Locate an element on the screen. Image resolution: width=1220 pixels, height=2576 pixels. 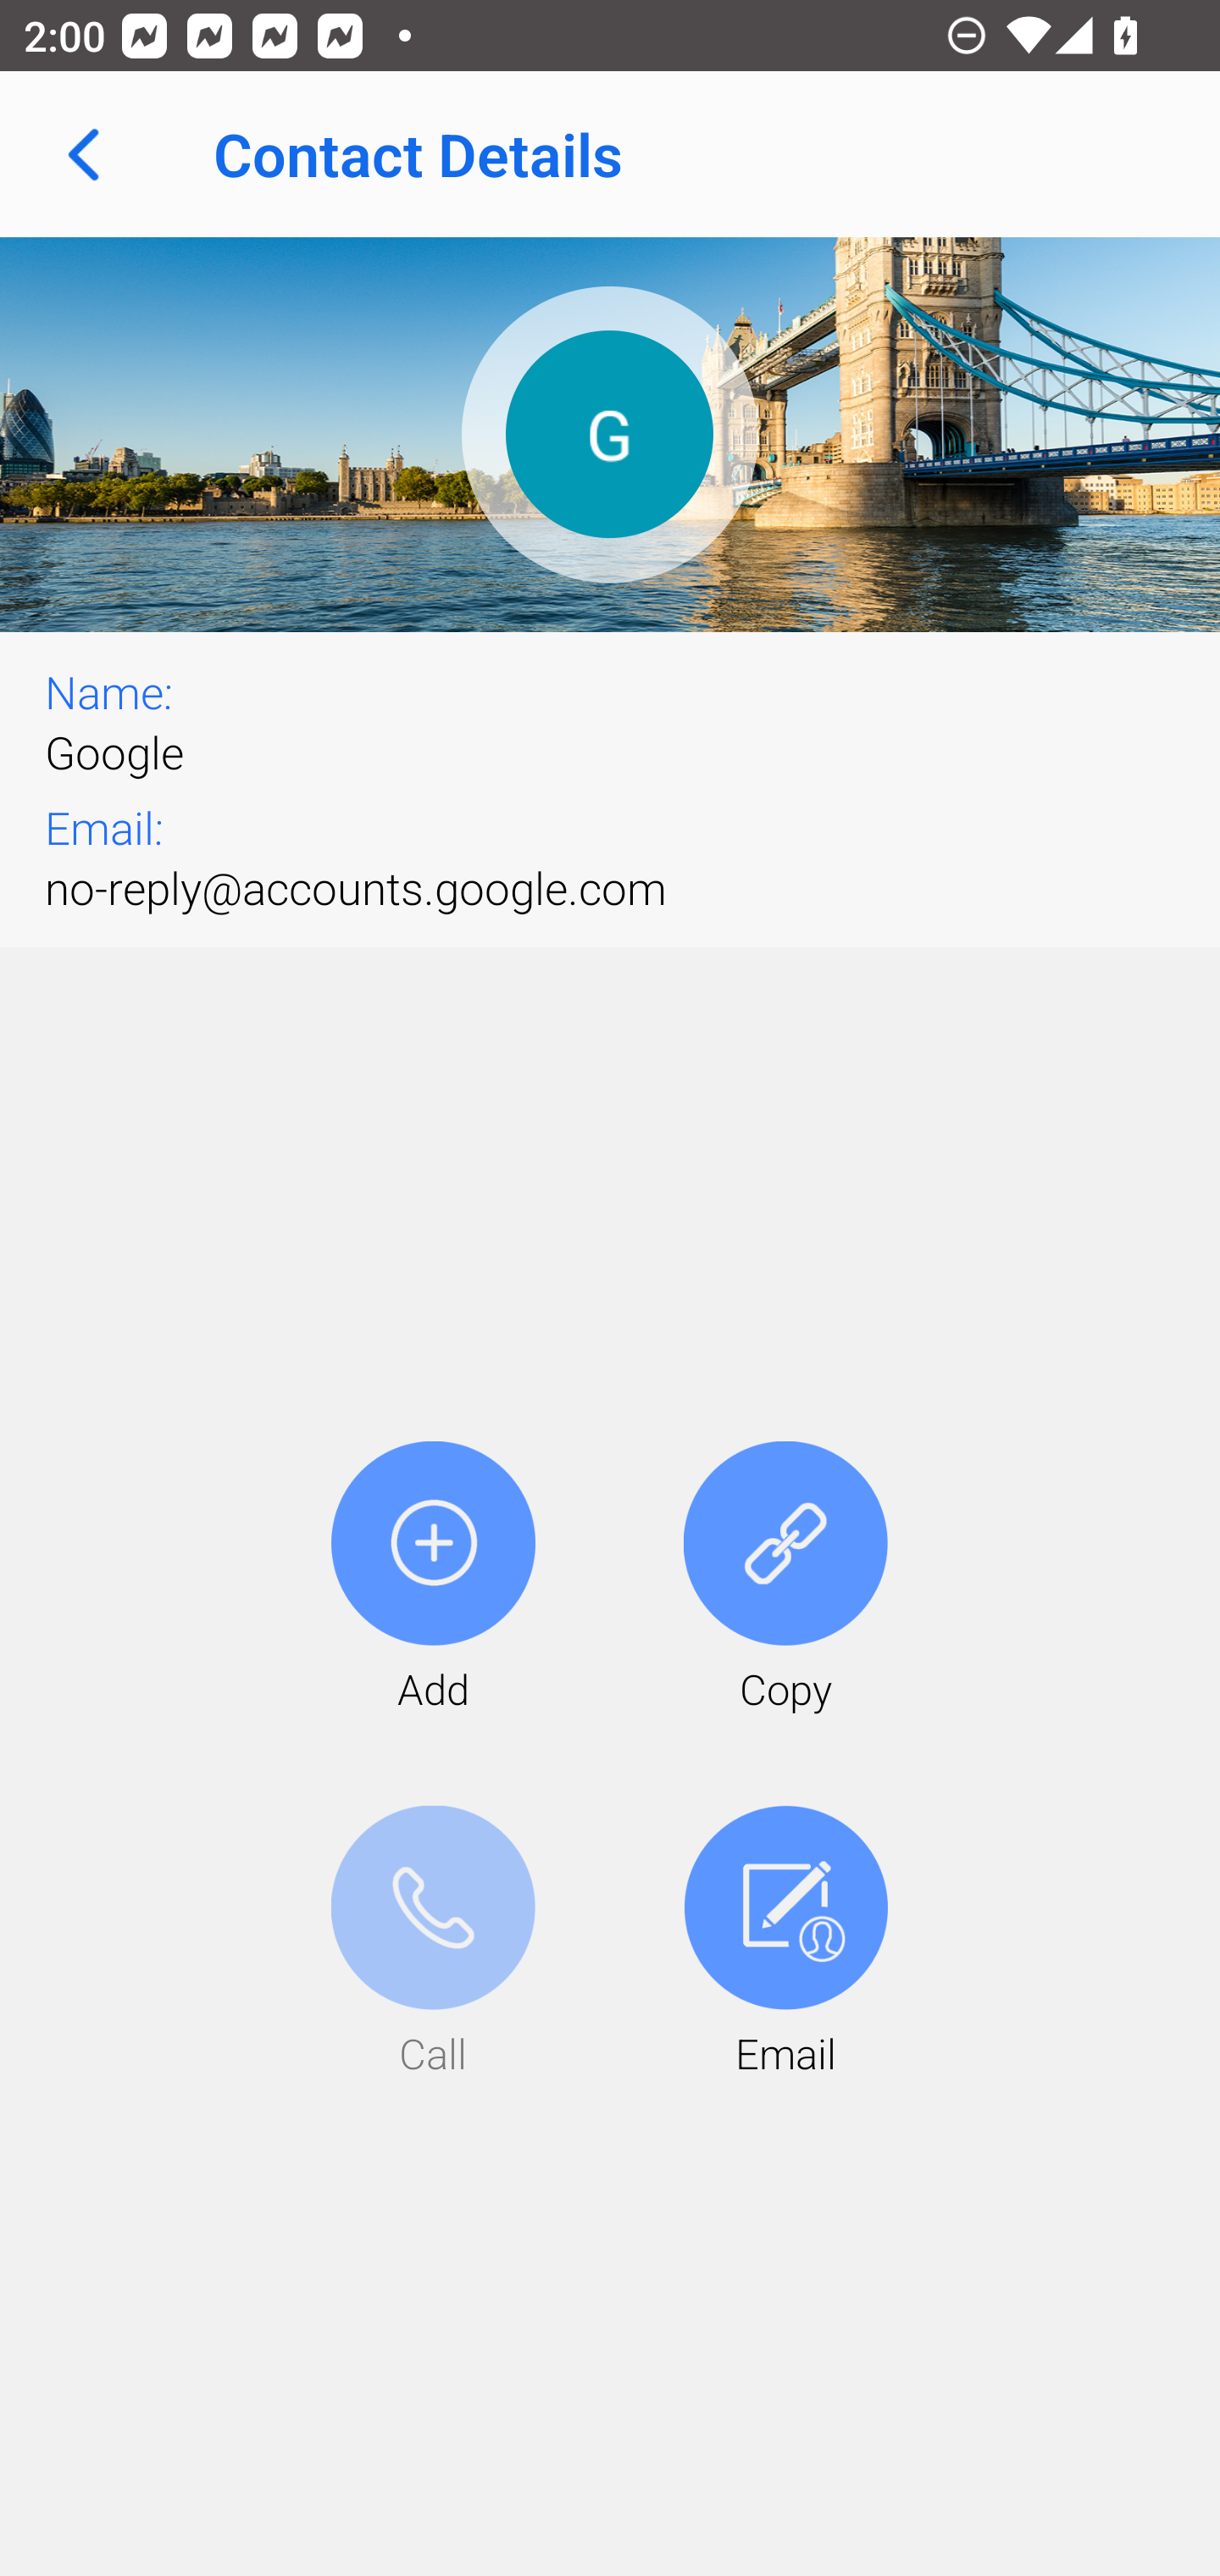
Navigate up is located at coordinates (83, 154).